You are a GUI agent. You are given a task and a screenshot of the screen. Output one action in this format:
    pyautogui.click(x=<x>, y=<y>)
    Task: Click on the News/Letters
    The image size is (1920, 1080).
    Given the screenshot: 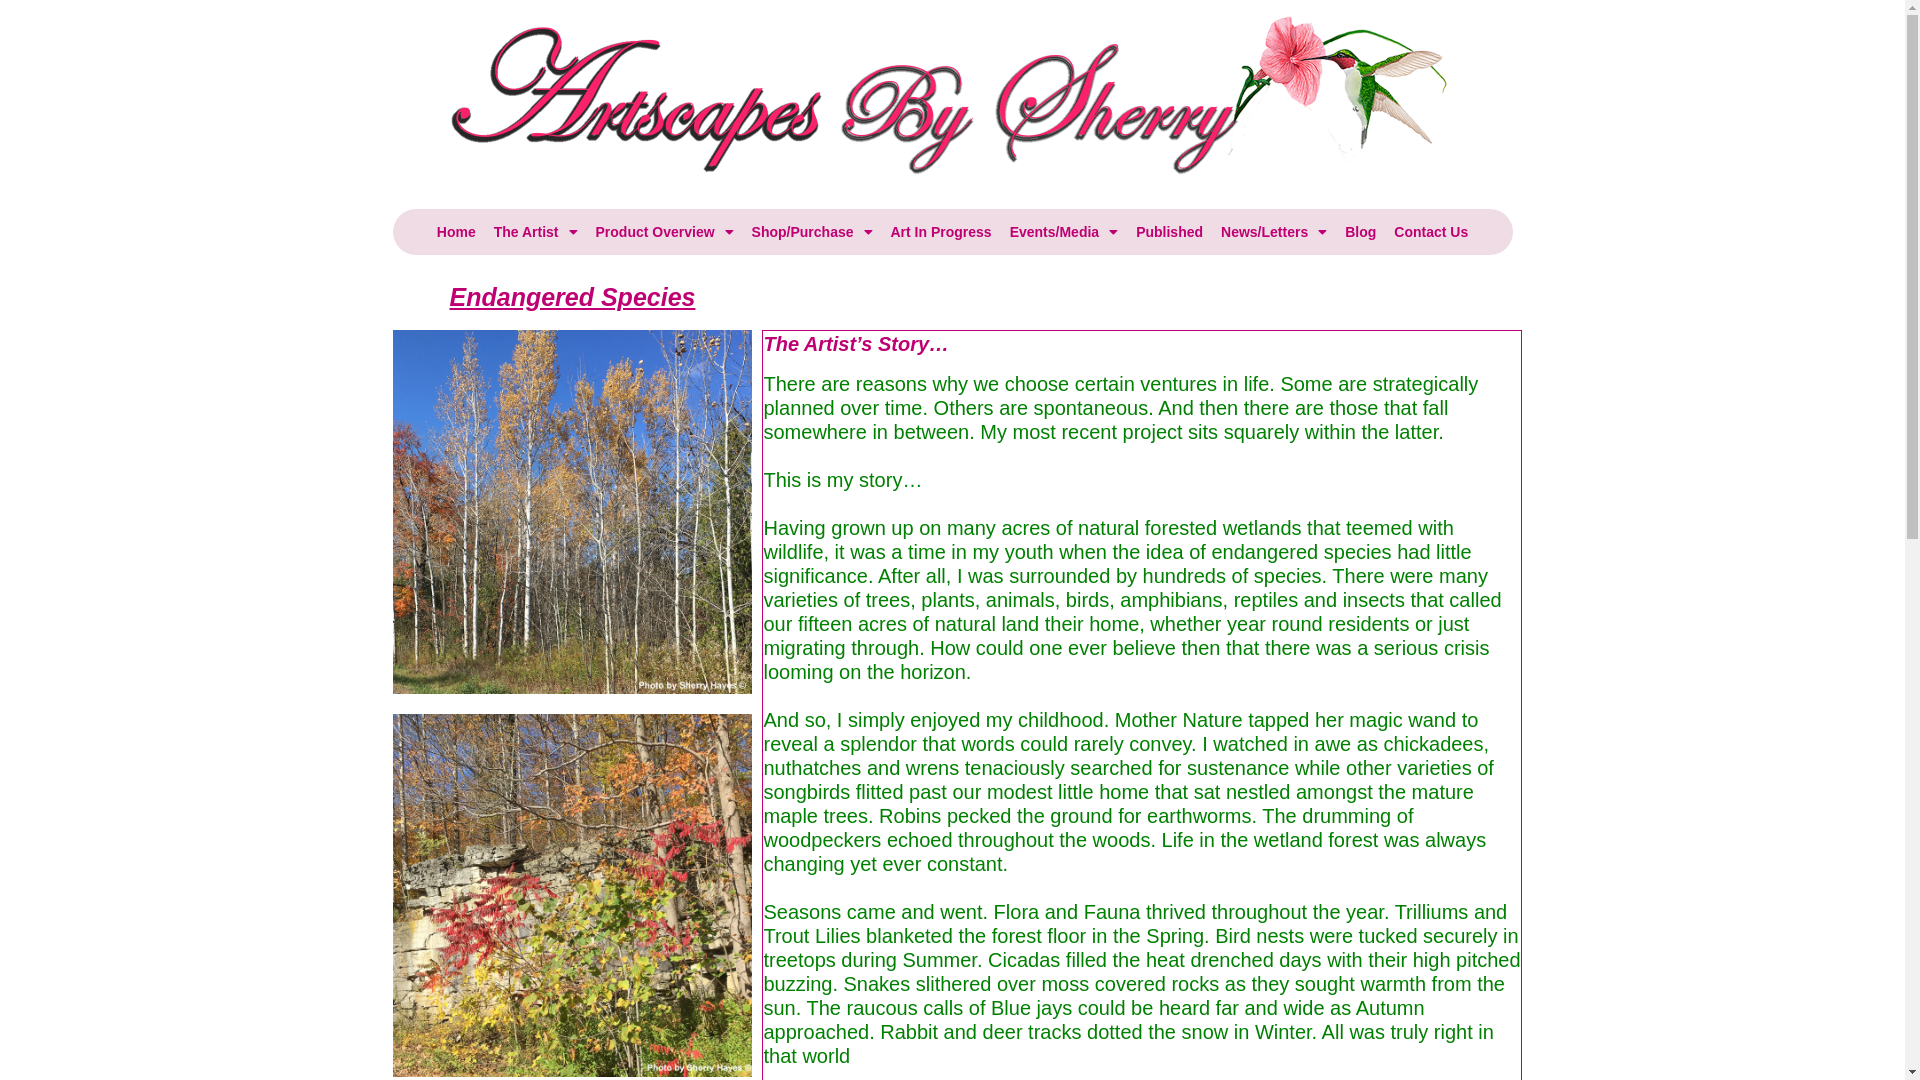 What is the action you would take?
    pyautogui.click(x=1274, y=232)
    